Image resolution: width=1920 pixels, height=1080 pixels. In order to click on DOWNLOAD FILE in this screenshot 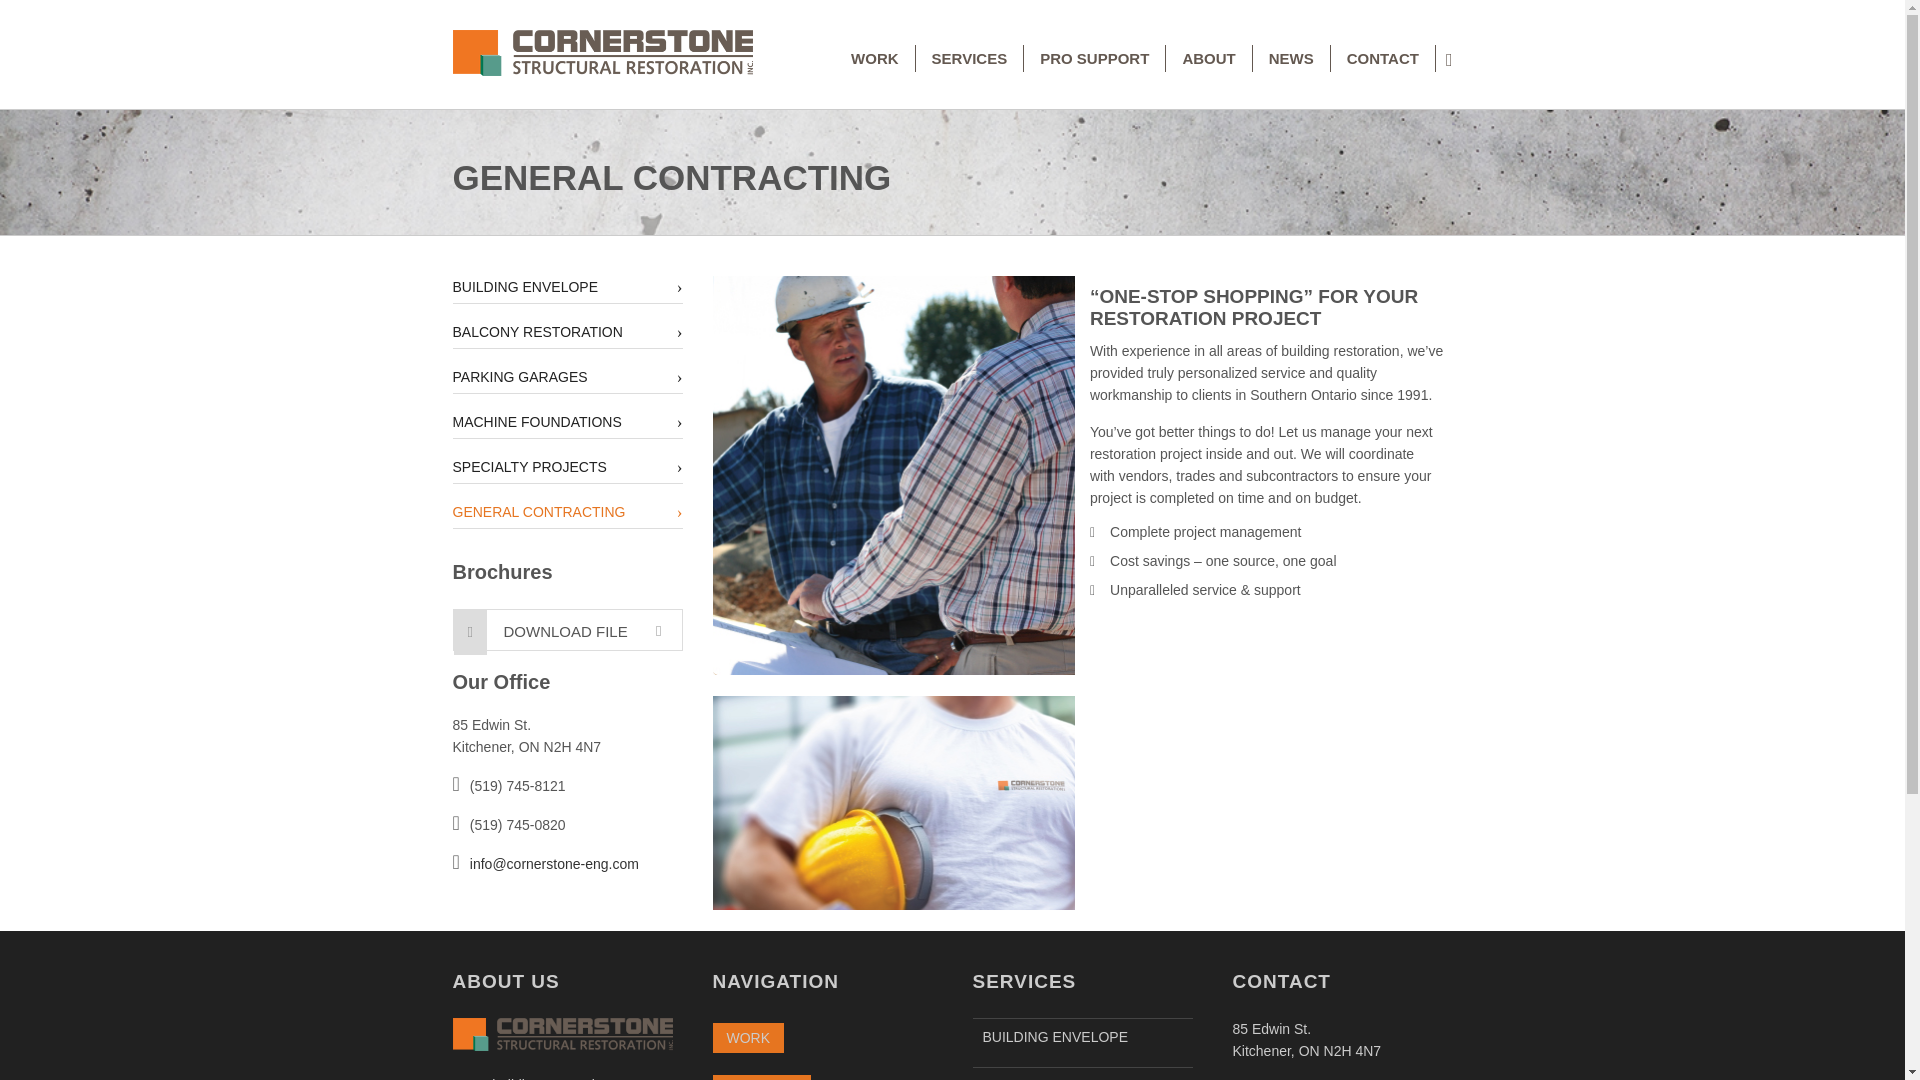, I will do `click(566, 629)`.